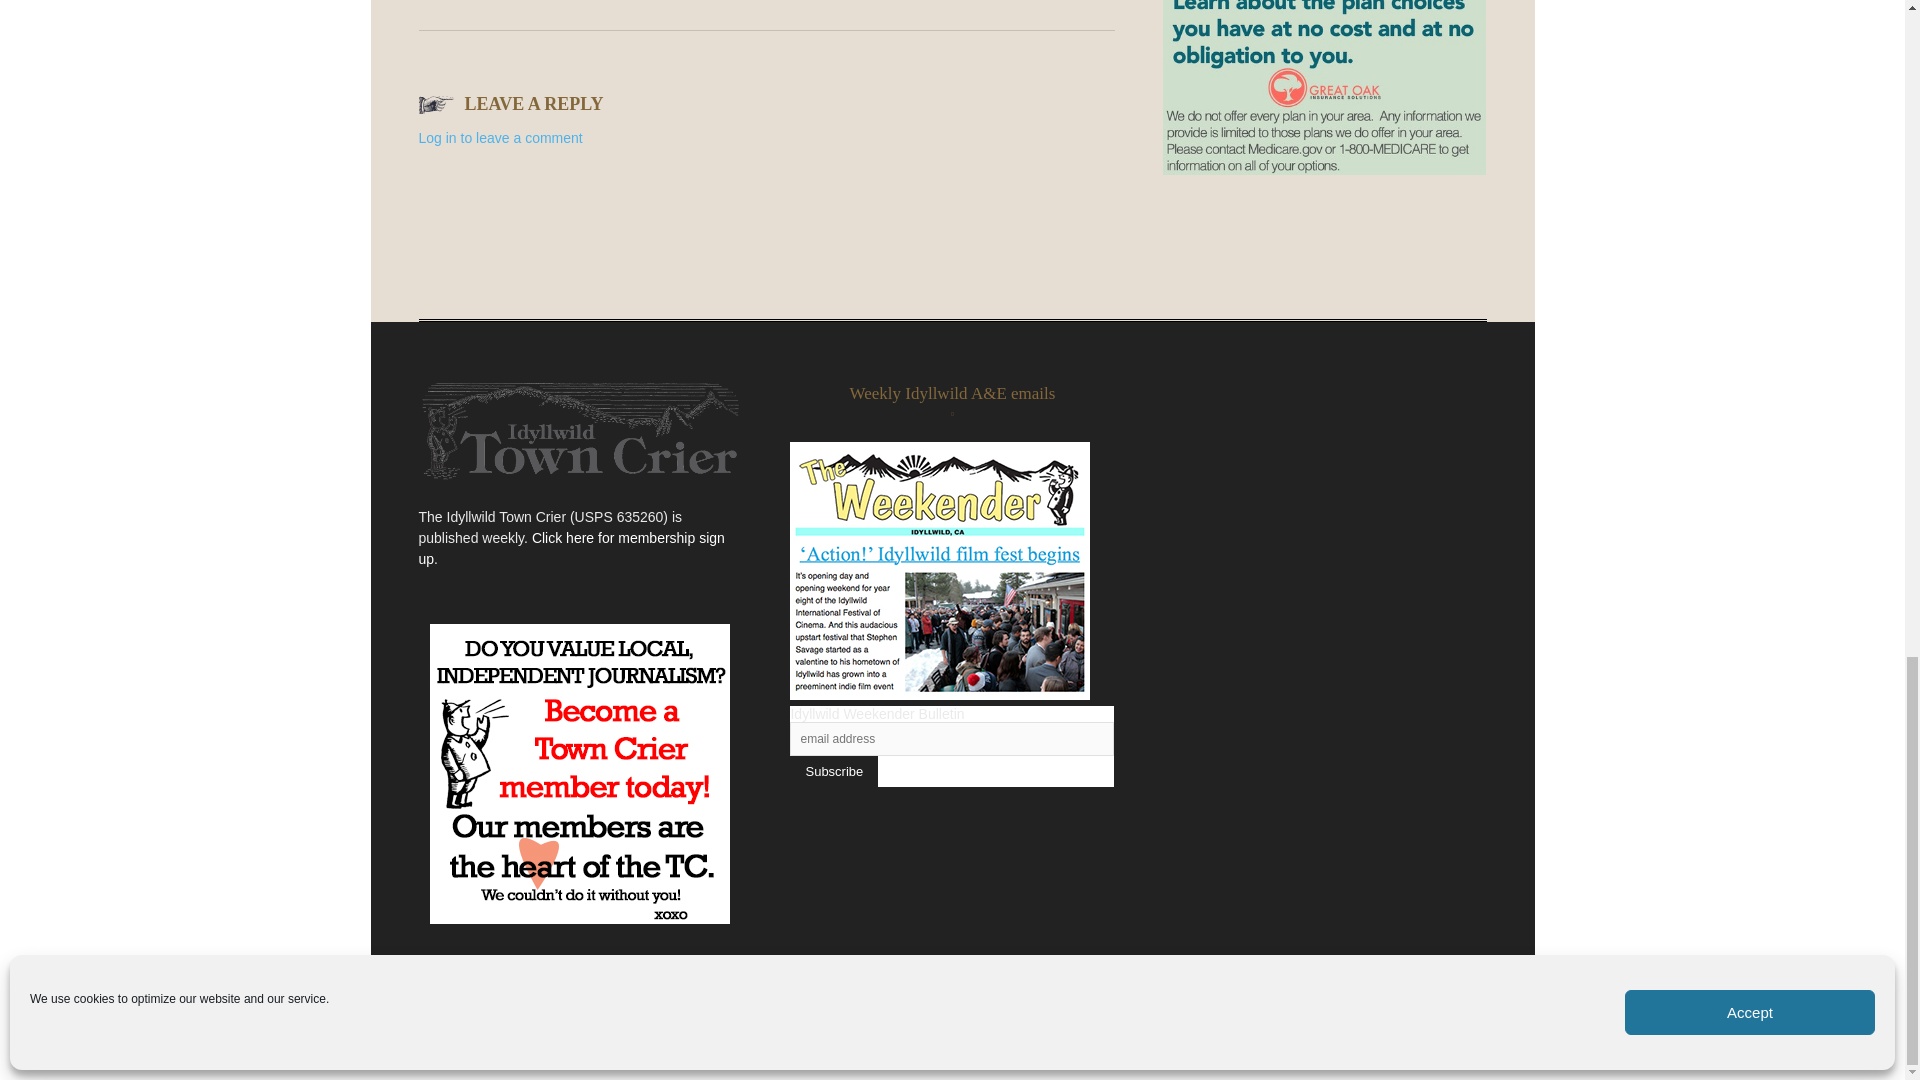  What do you see at coordinates (833, 772) in the screenshot?
I see `Subscribe` at bounding box center [833, 772].